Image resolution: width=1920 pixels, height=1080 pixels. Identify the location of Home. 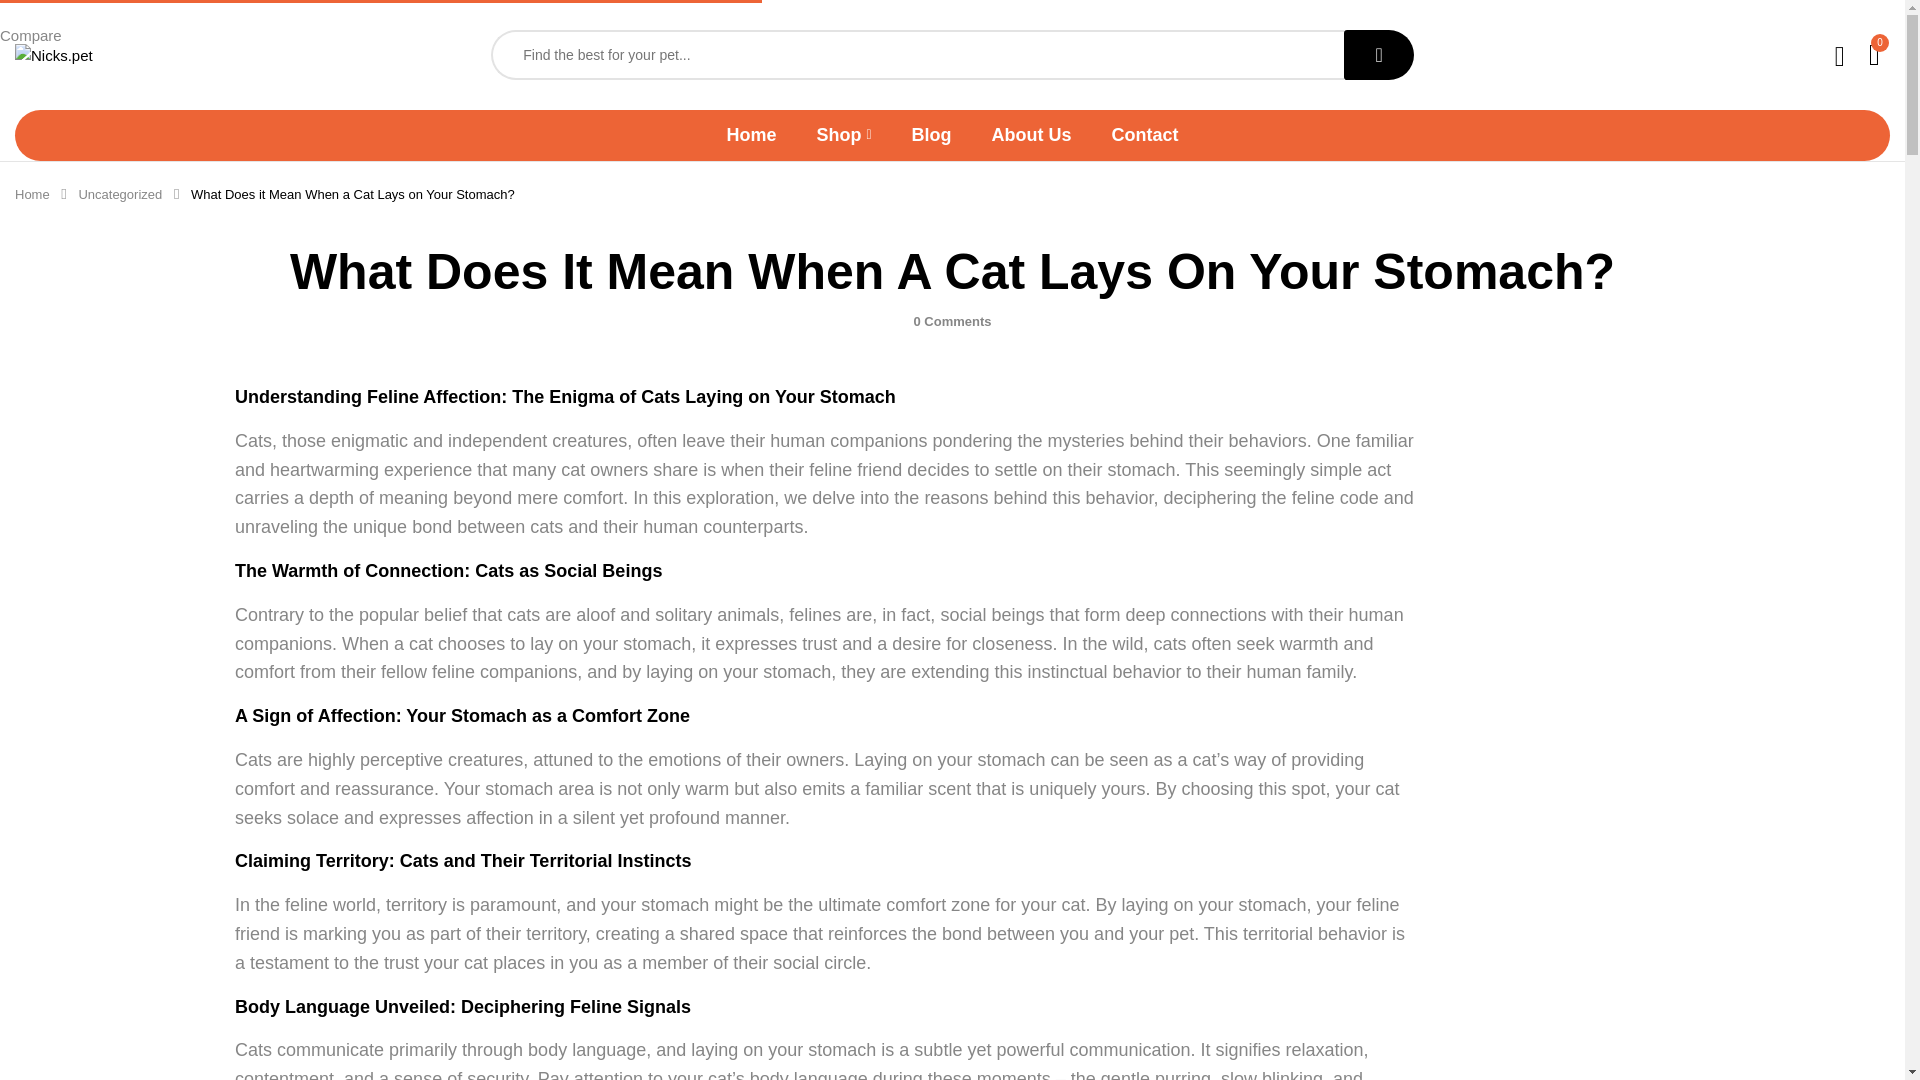
(750, 134).